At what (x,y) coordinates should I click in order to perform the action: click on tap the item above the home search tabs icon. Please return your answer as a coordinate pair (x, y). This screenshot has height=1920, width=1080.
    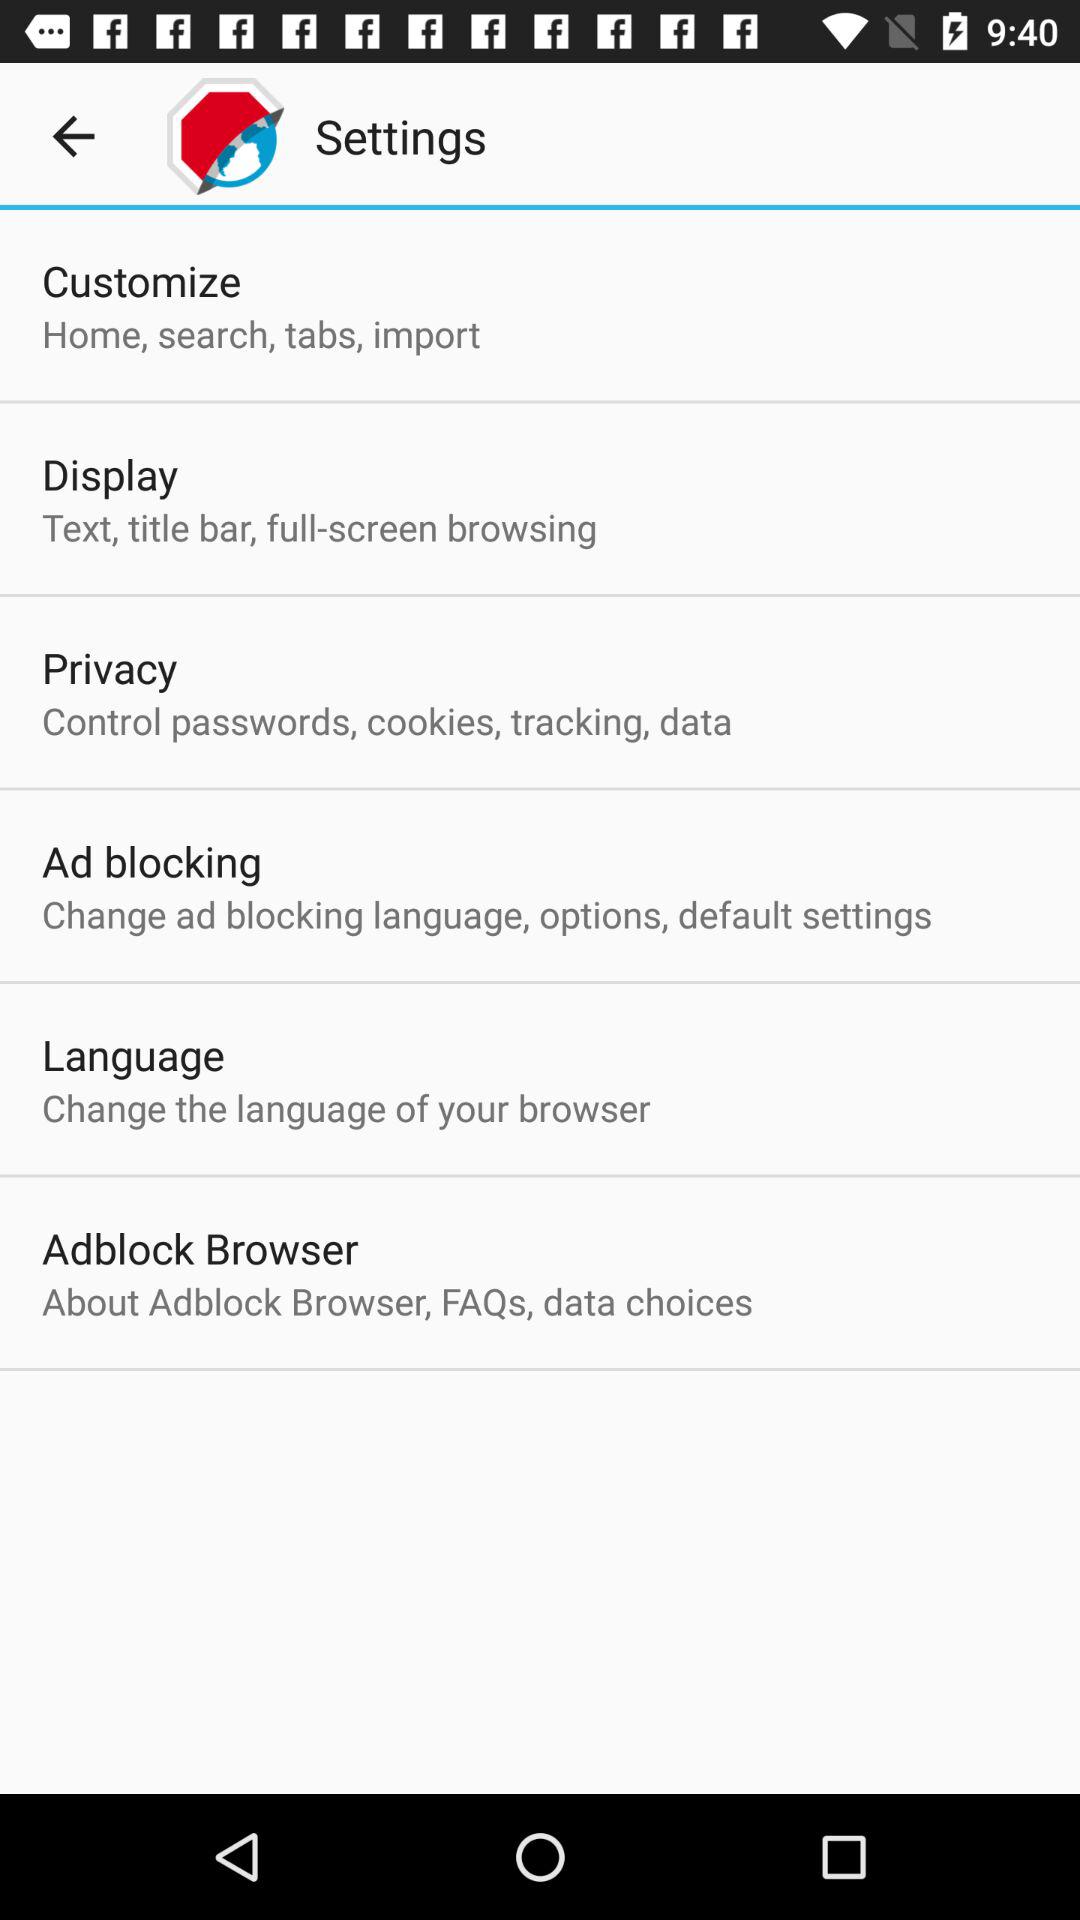
    Looking at the image, I should click on (142, 280).